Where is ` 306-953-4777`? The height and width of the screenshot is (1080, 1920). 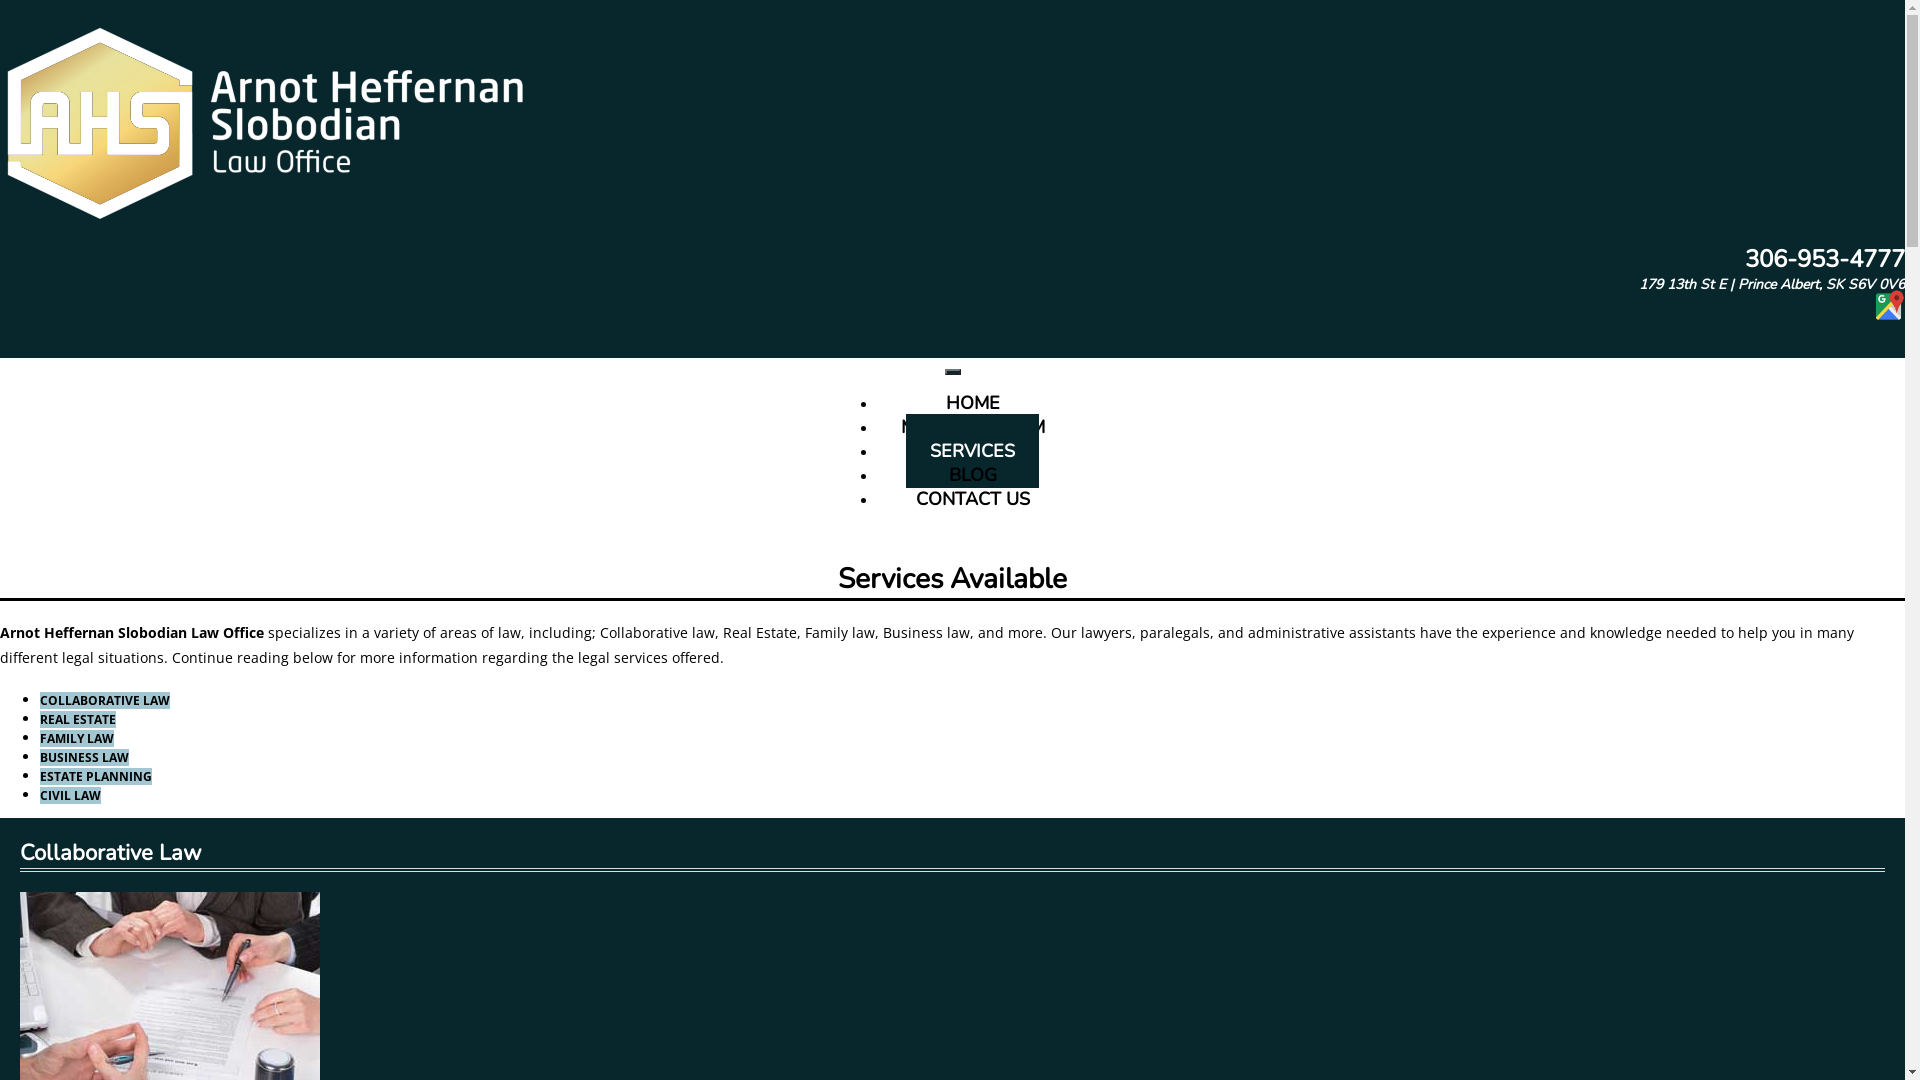  306-953-4777 is located at coordinates (1822, 259).